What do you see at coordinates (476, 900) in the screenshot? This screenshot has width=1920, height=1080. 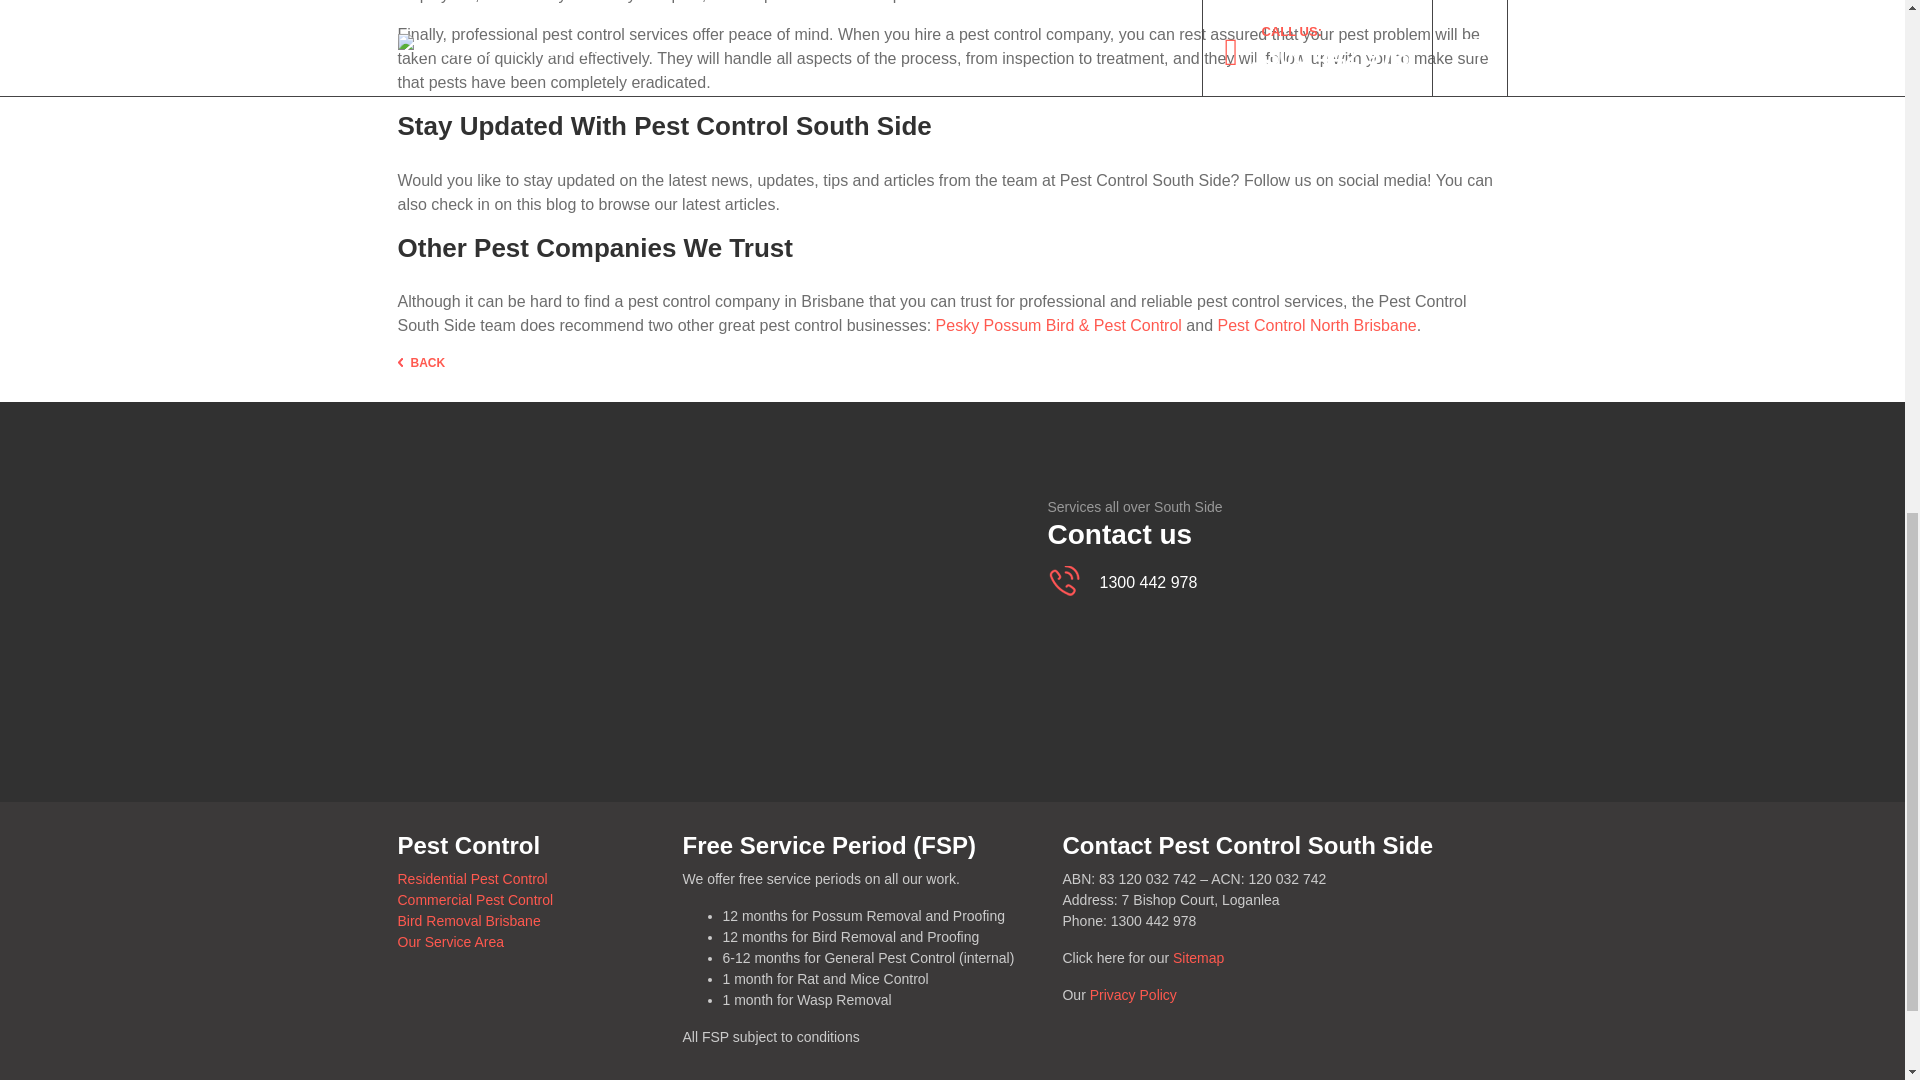 I see `Commercial Pest Control` at bounding box center [476, 900].